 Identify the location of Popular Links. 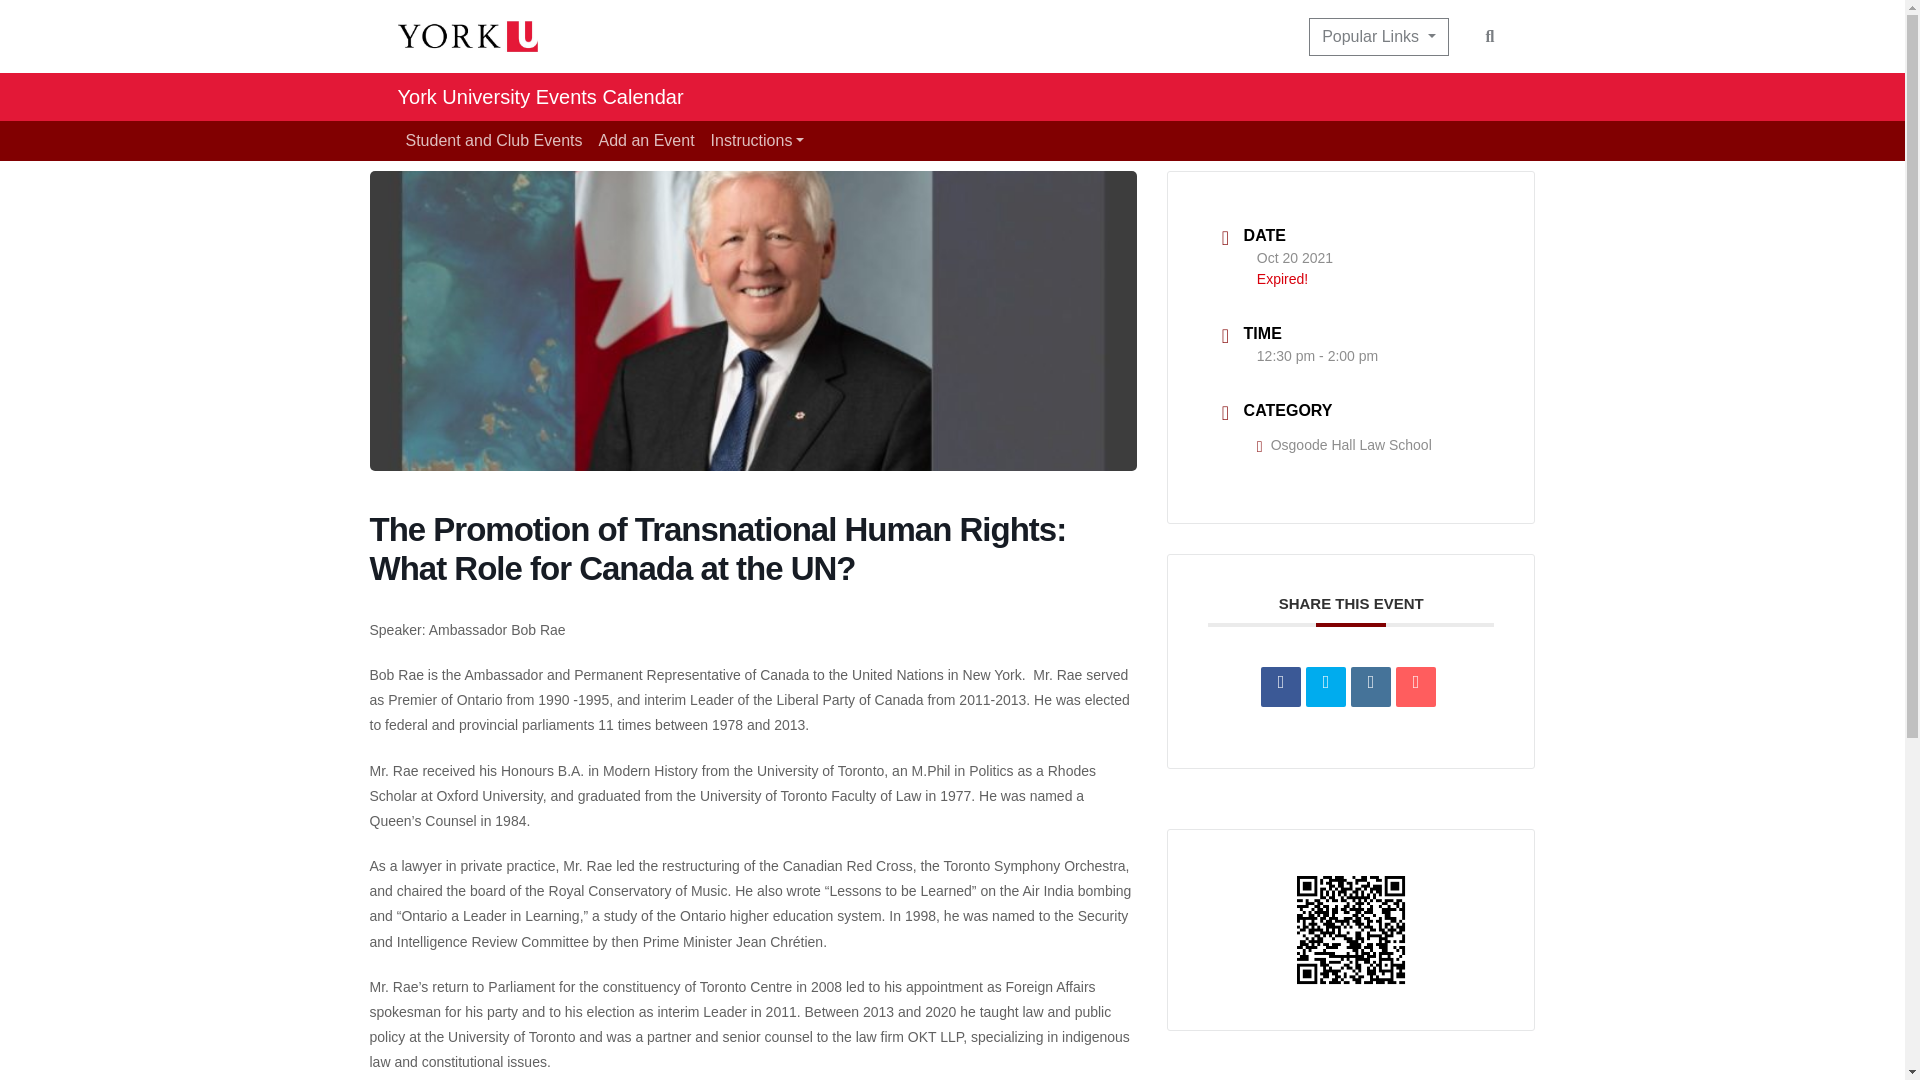
(1378, 37).